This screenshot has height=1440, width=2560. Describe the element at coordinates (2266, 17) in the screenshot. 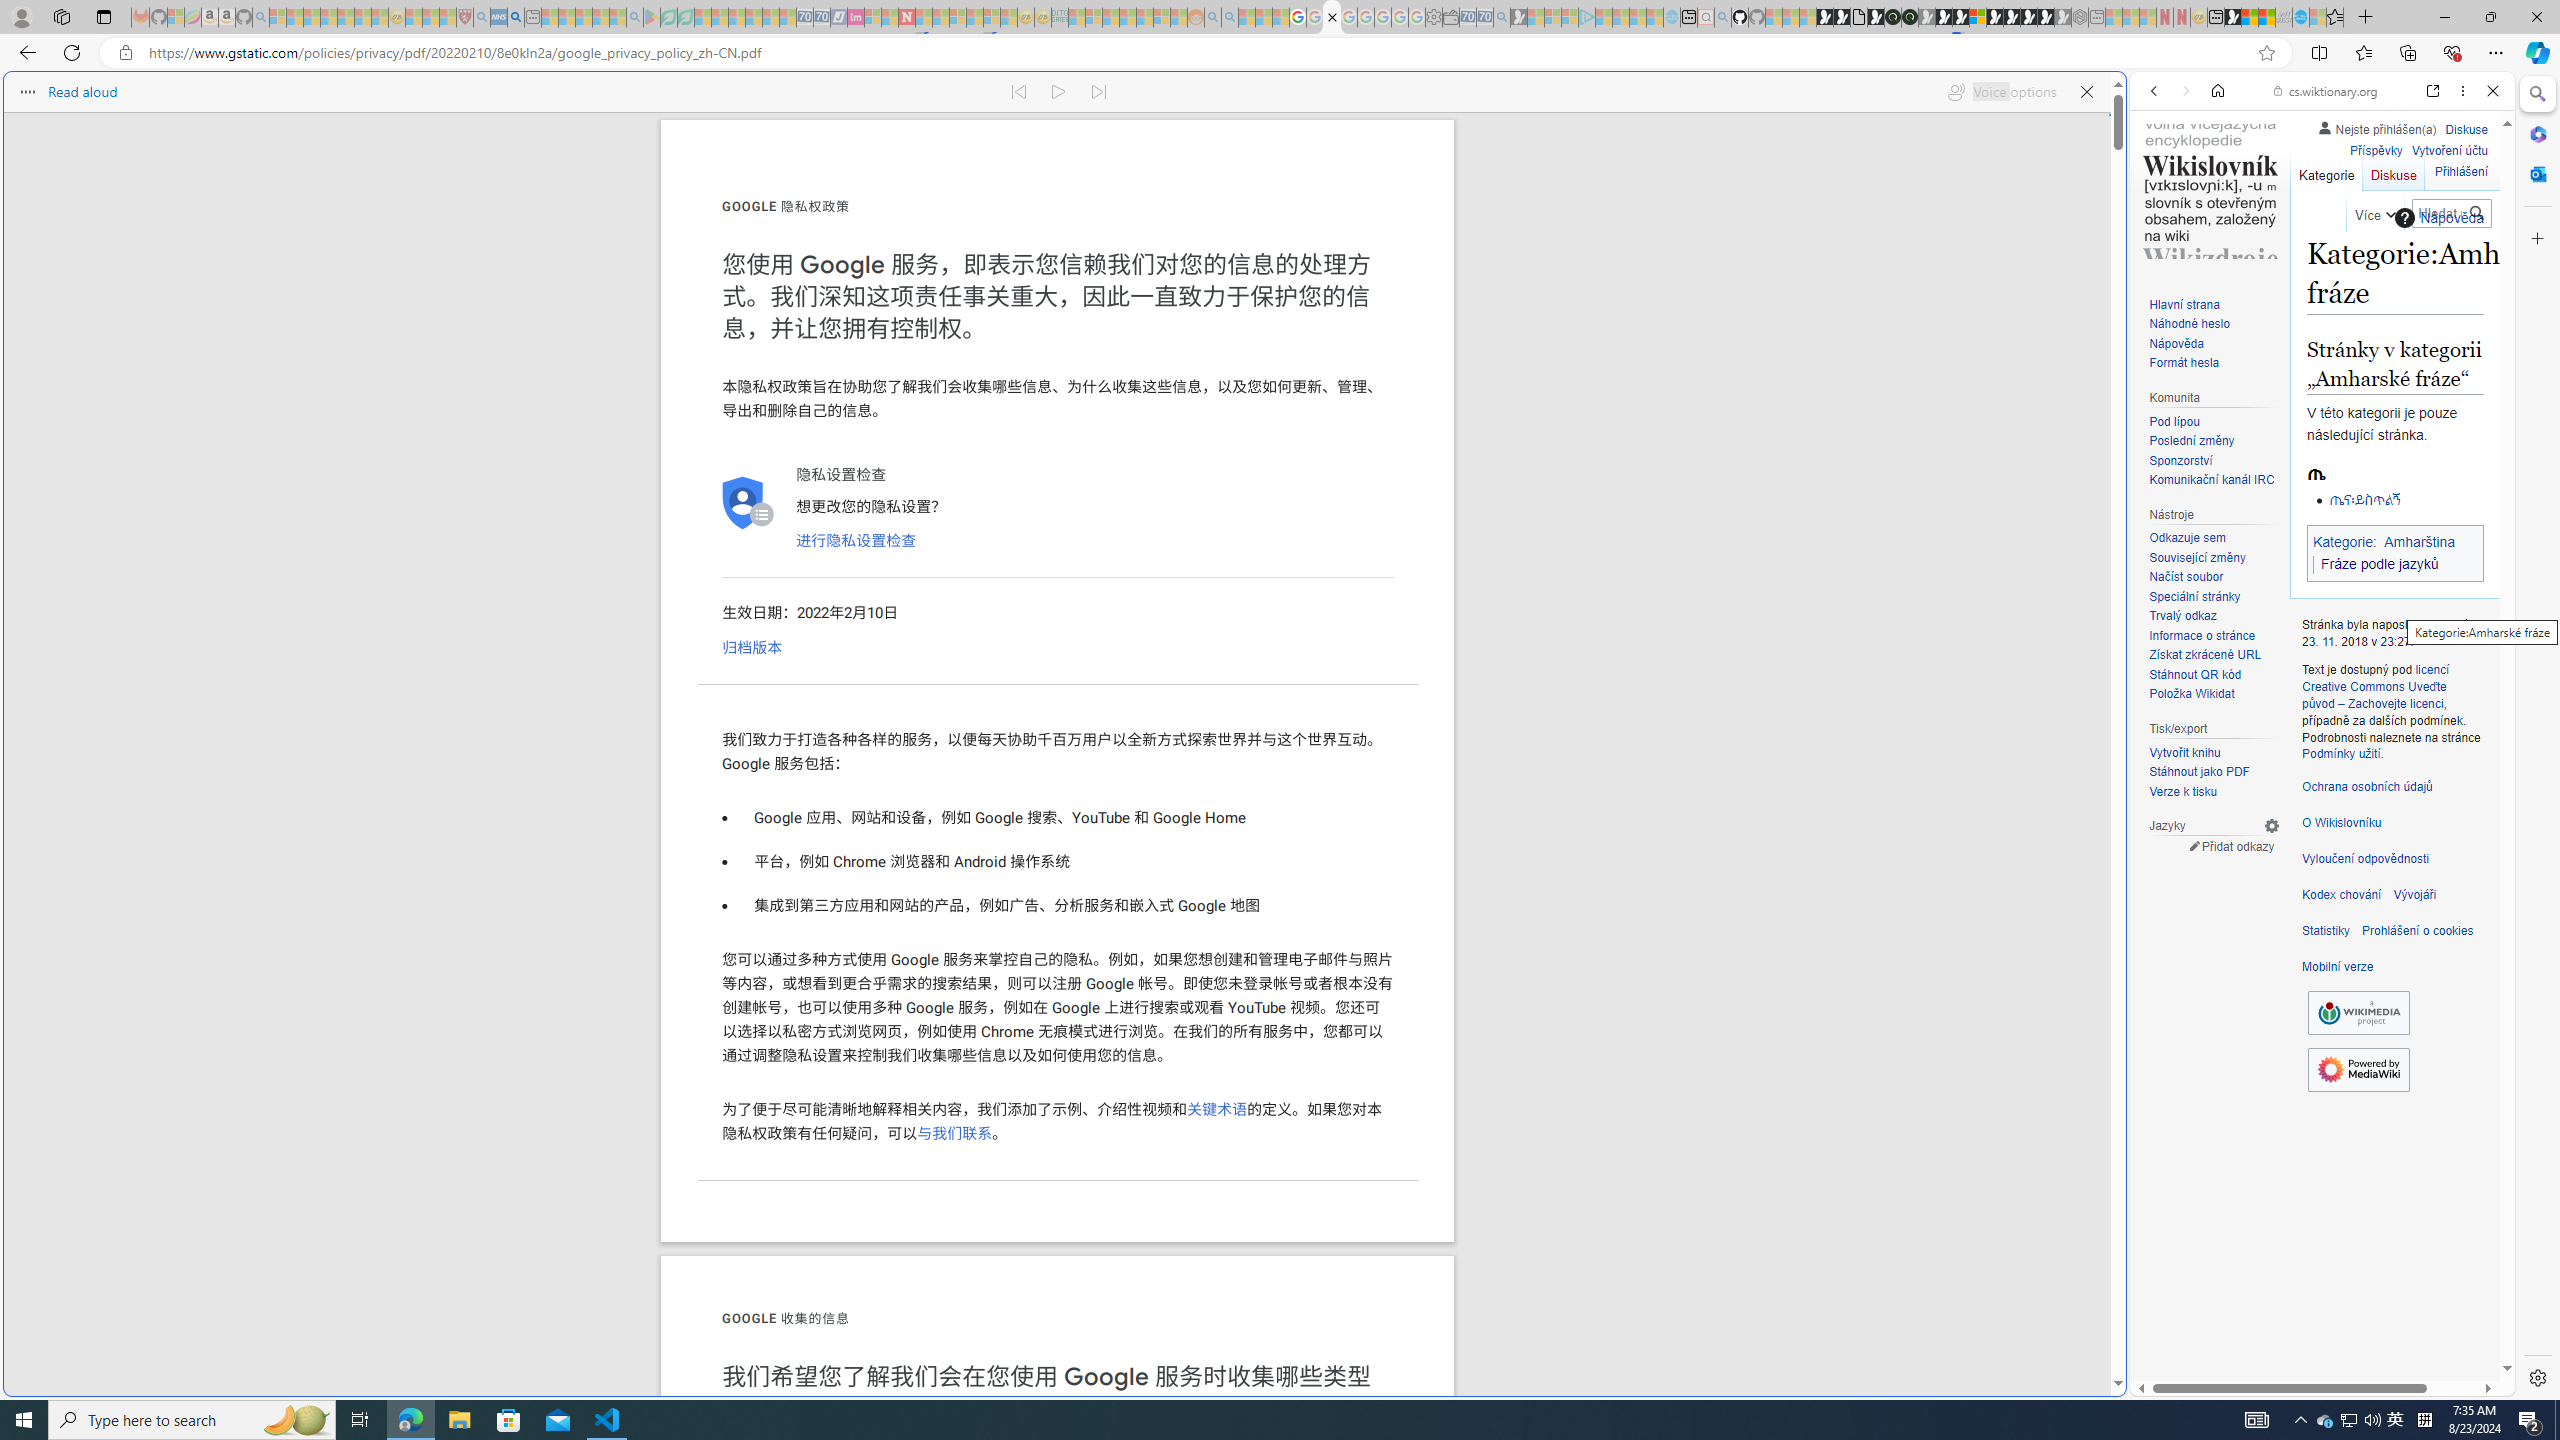

I see `Earth has six continents not seven, radical new study claims` at that location.